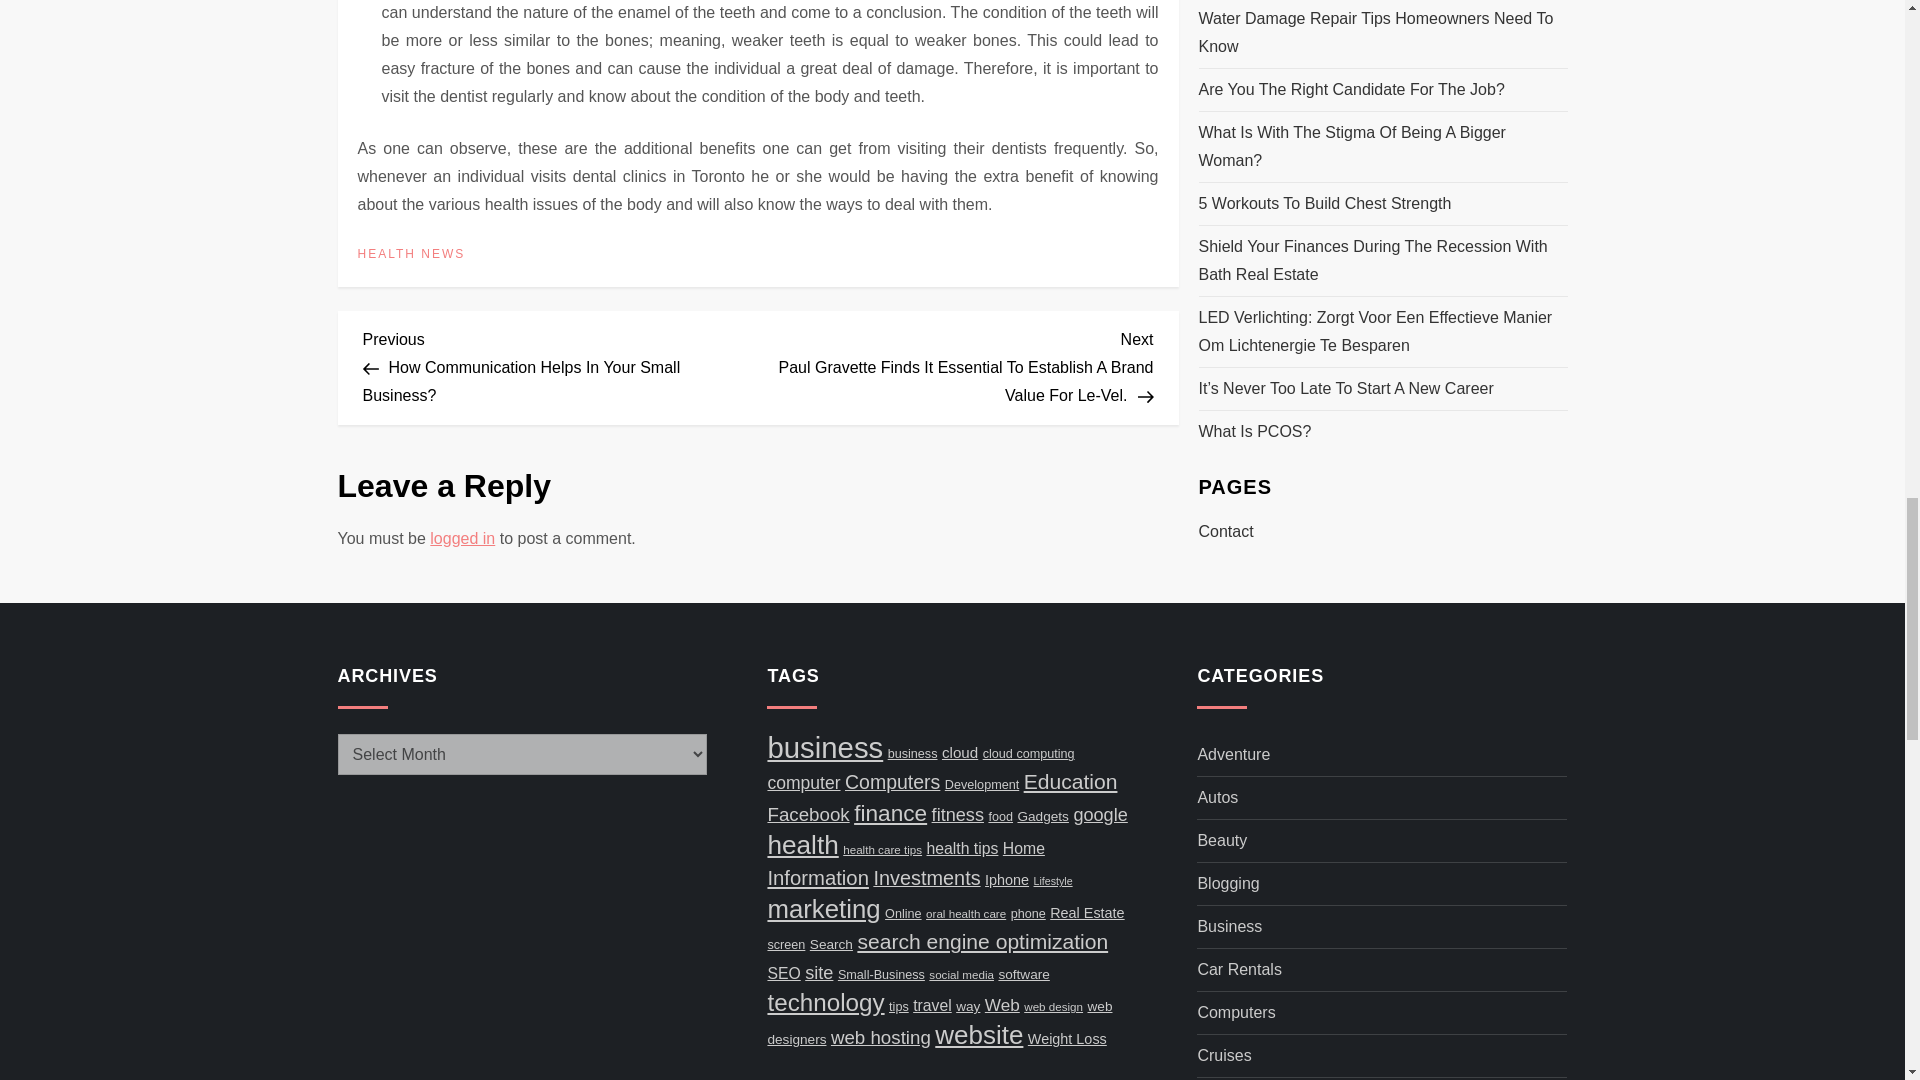 This screenshot has width=1920, height=1080. I want to click on business, so click(824, 747).